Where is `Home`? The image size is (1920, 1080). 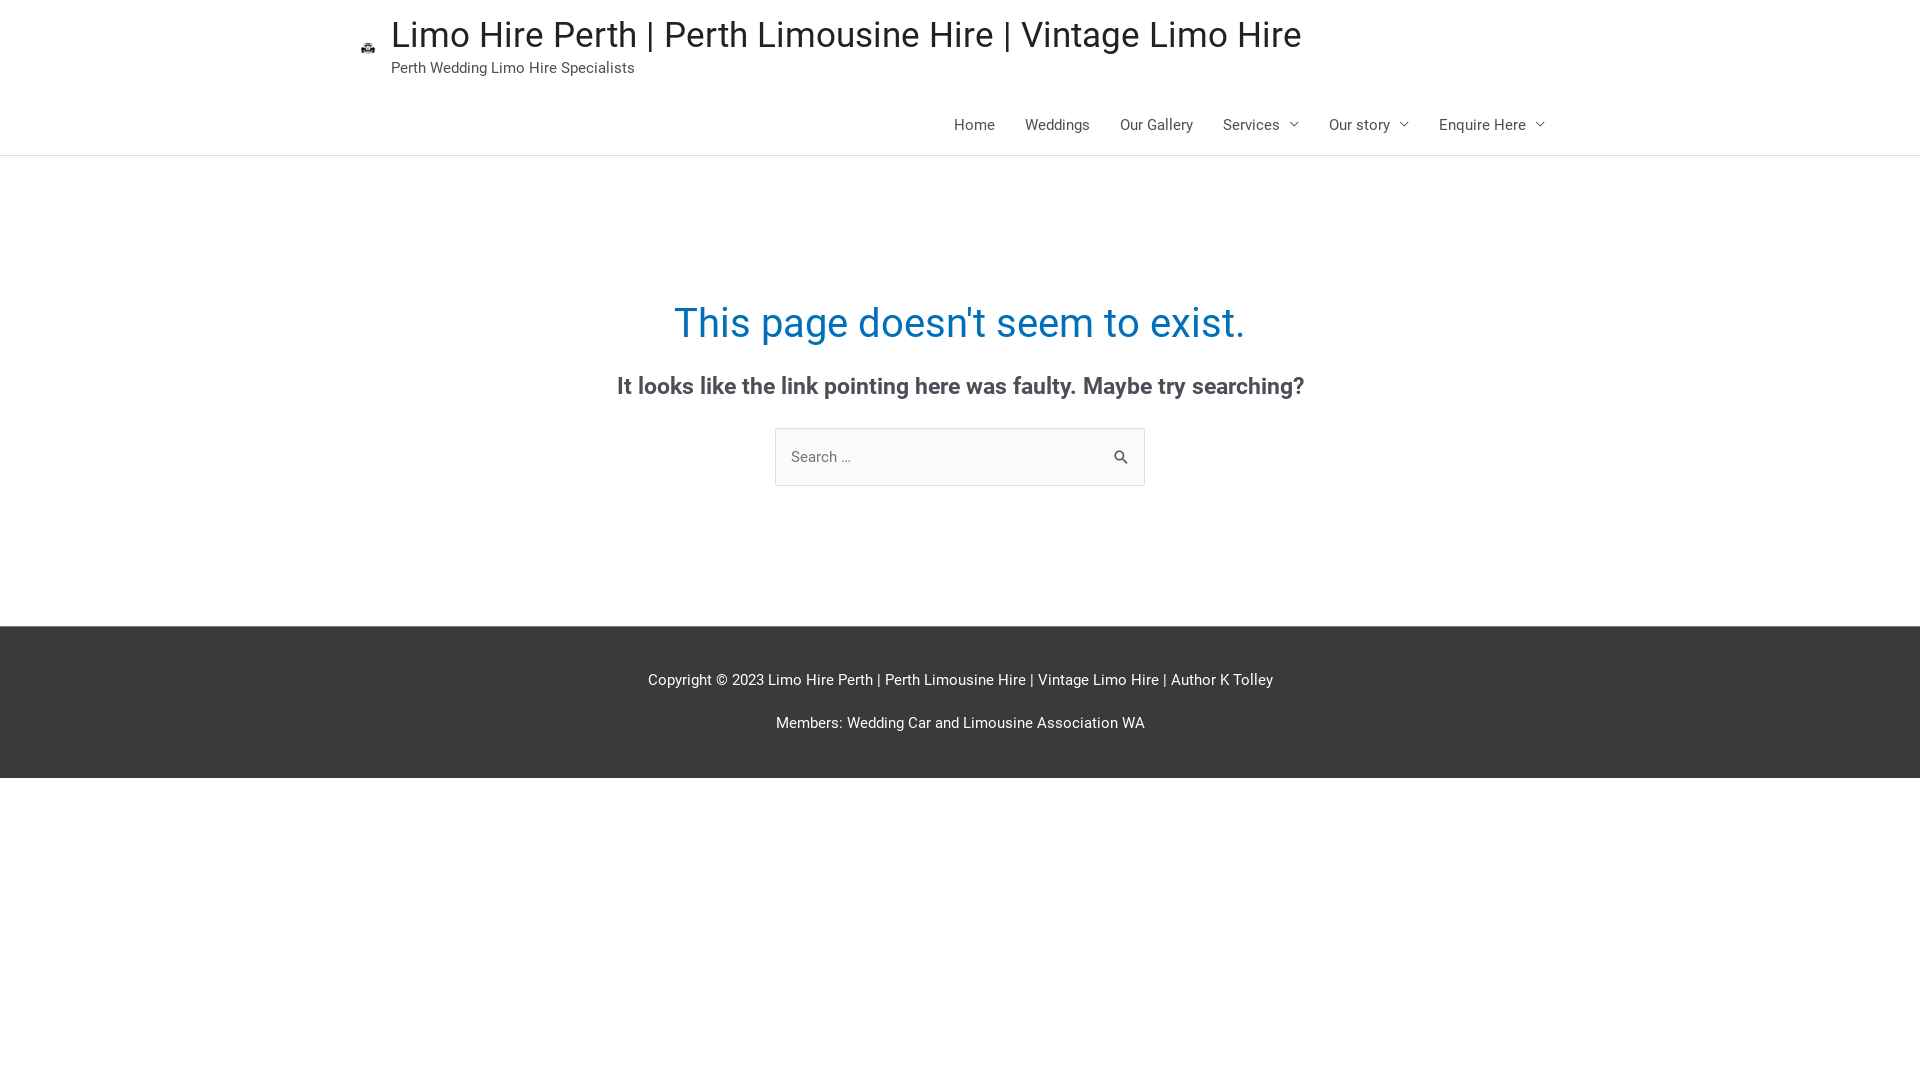
Home is located at coordinates (974, 124).